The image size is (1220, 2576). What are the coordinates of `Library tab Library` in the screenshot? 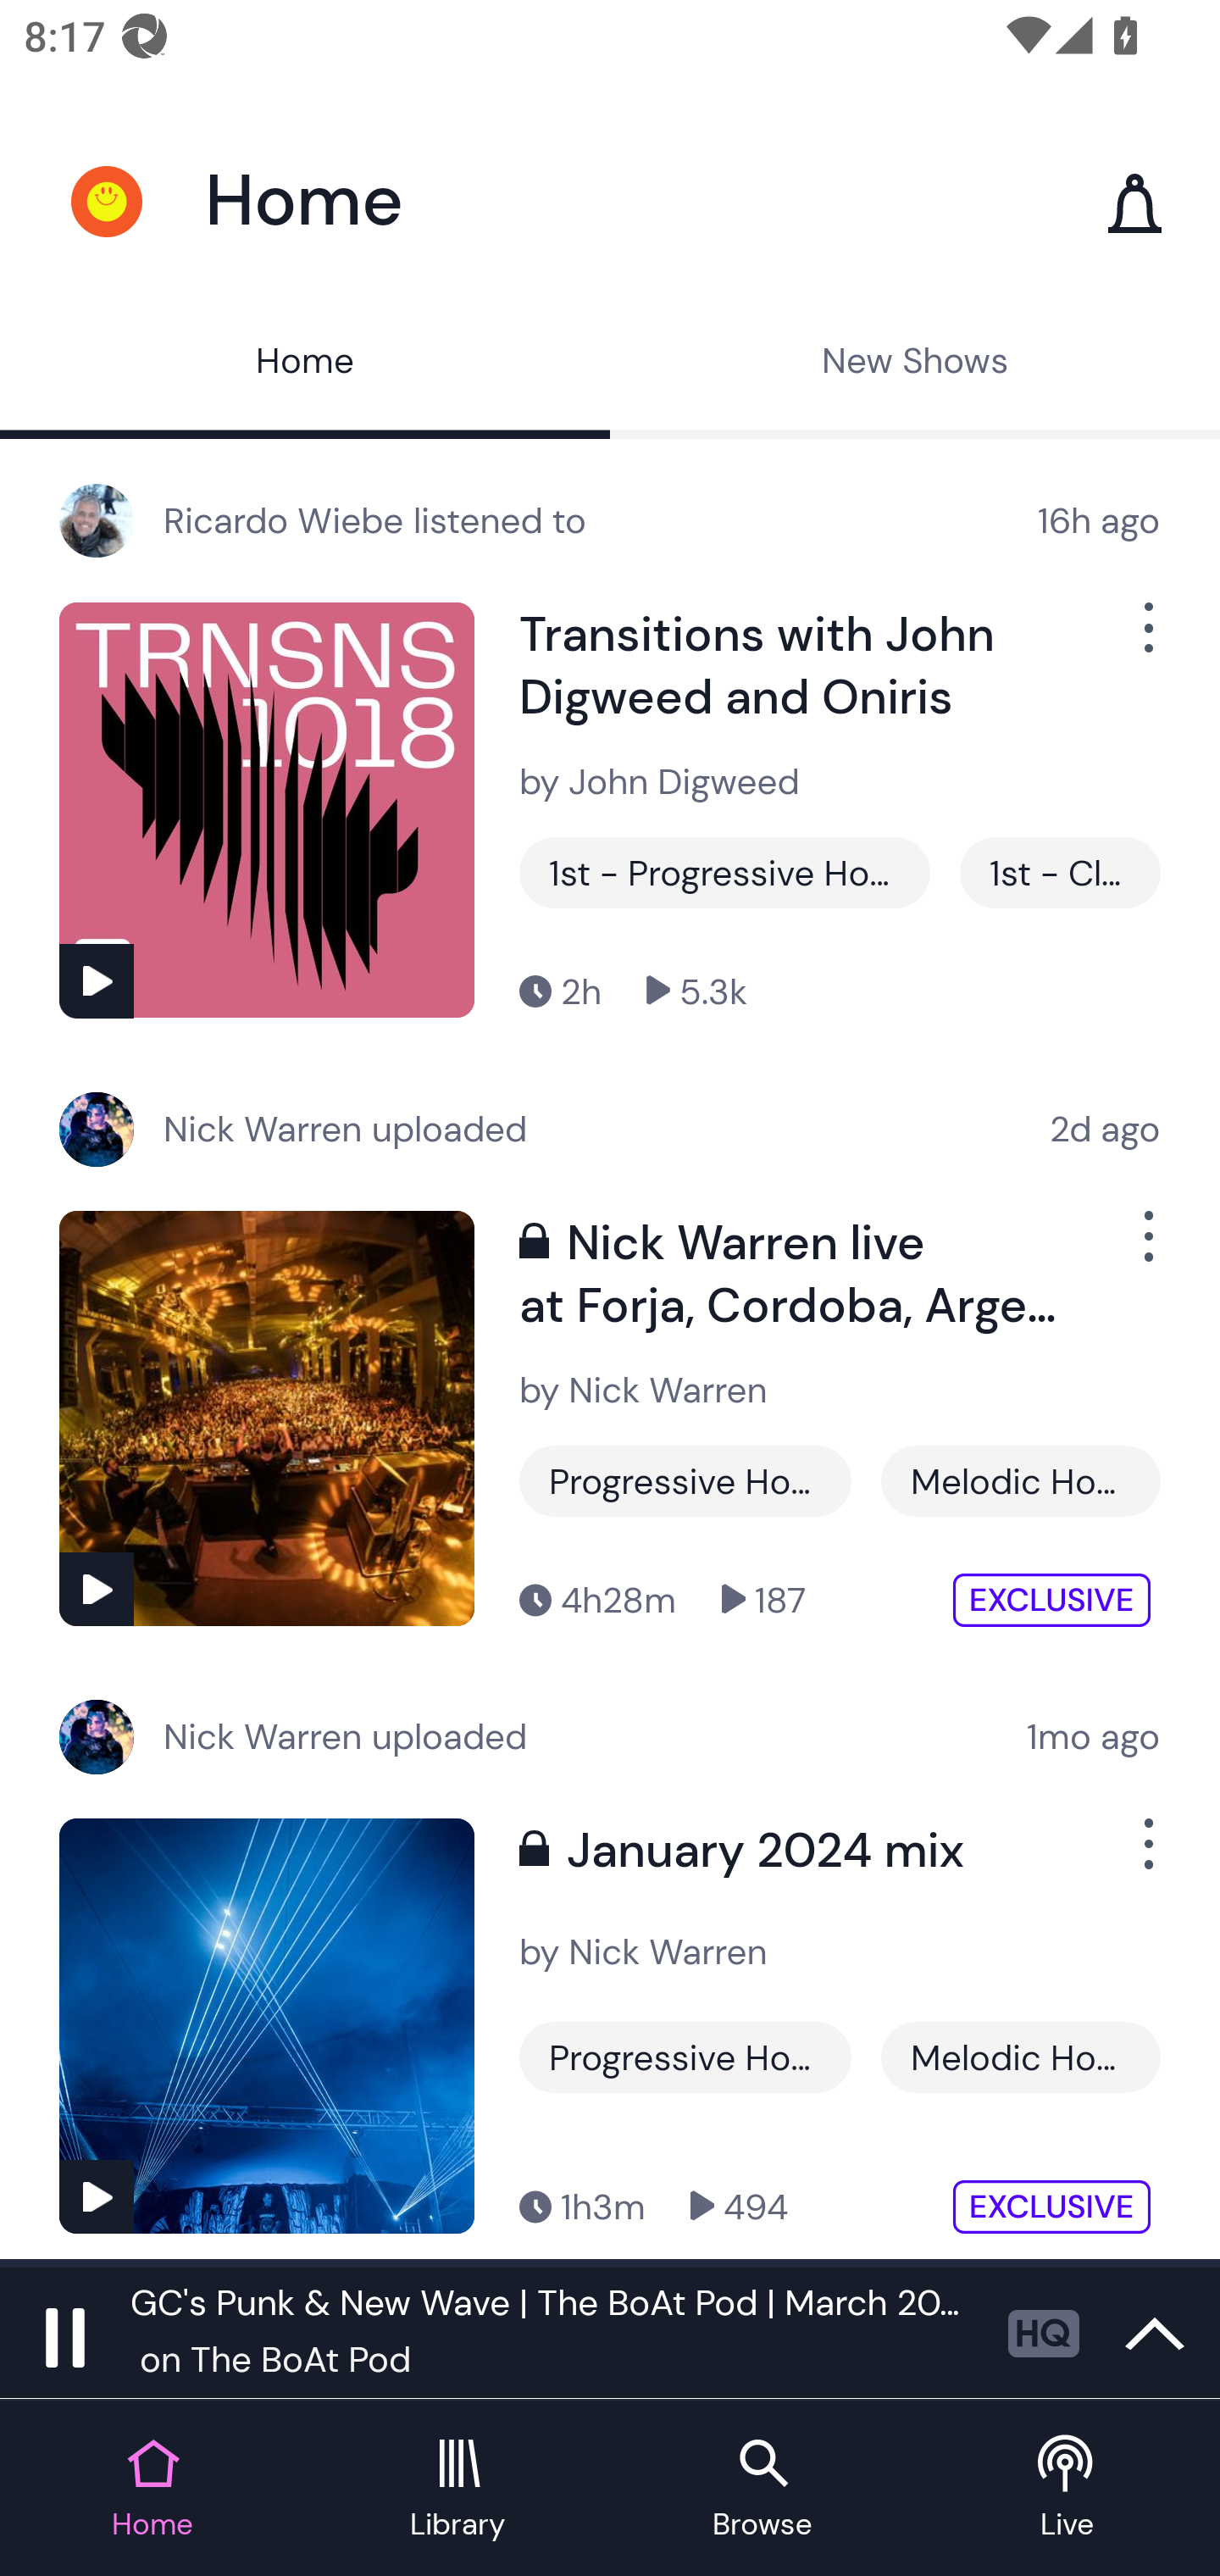 It's located at (457, 2490).